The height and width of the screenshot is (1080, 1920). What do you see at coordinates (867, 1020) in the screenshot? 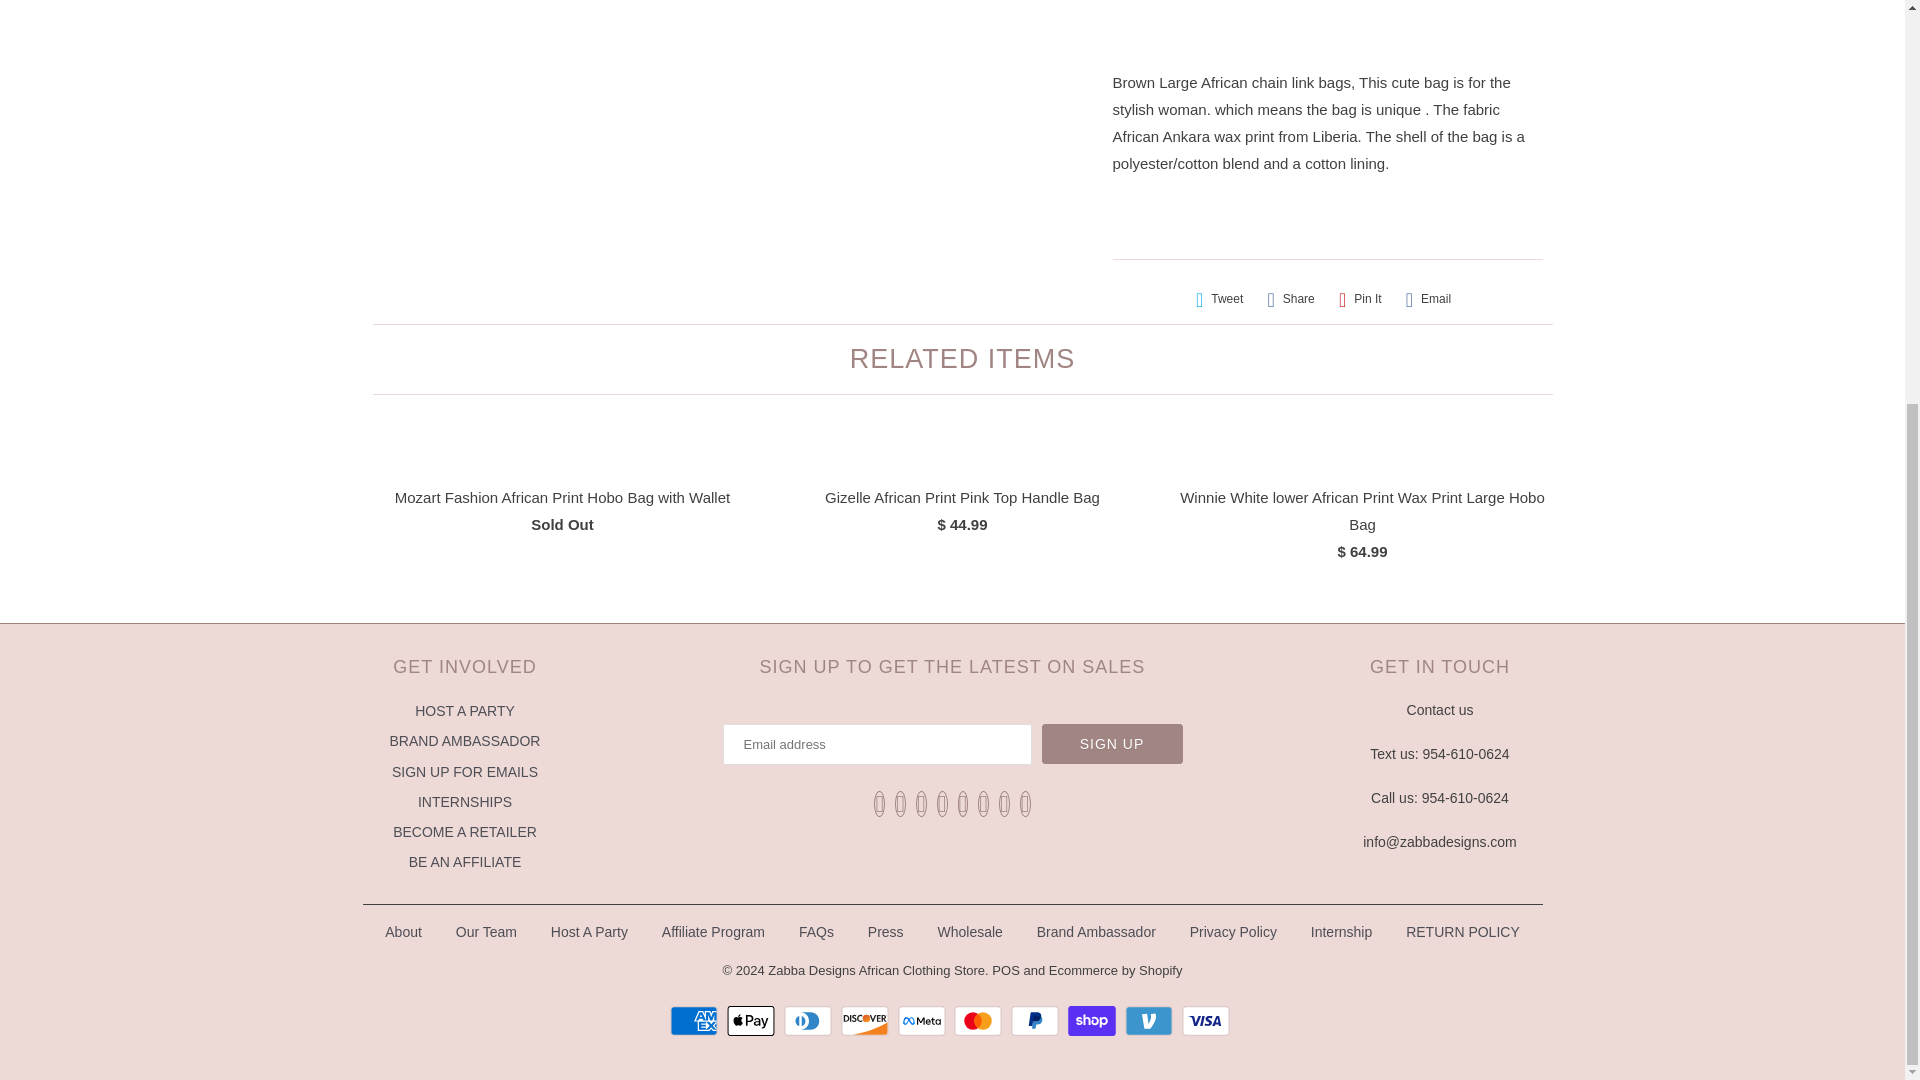
I see `Discover` at bounding box center [867, 1020].